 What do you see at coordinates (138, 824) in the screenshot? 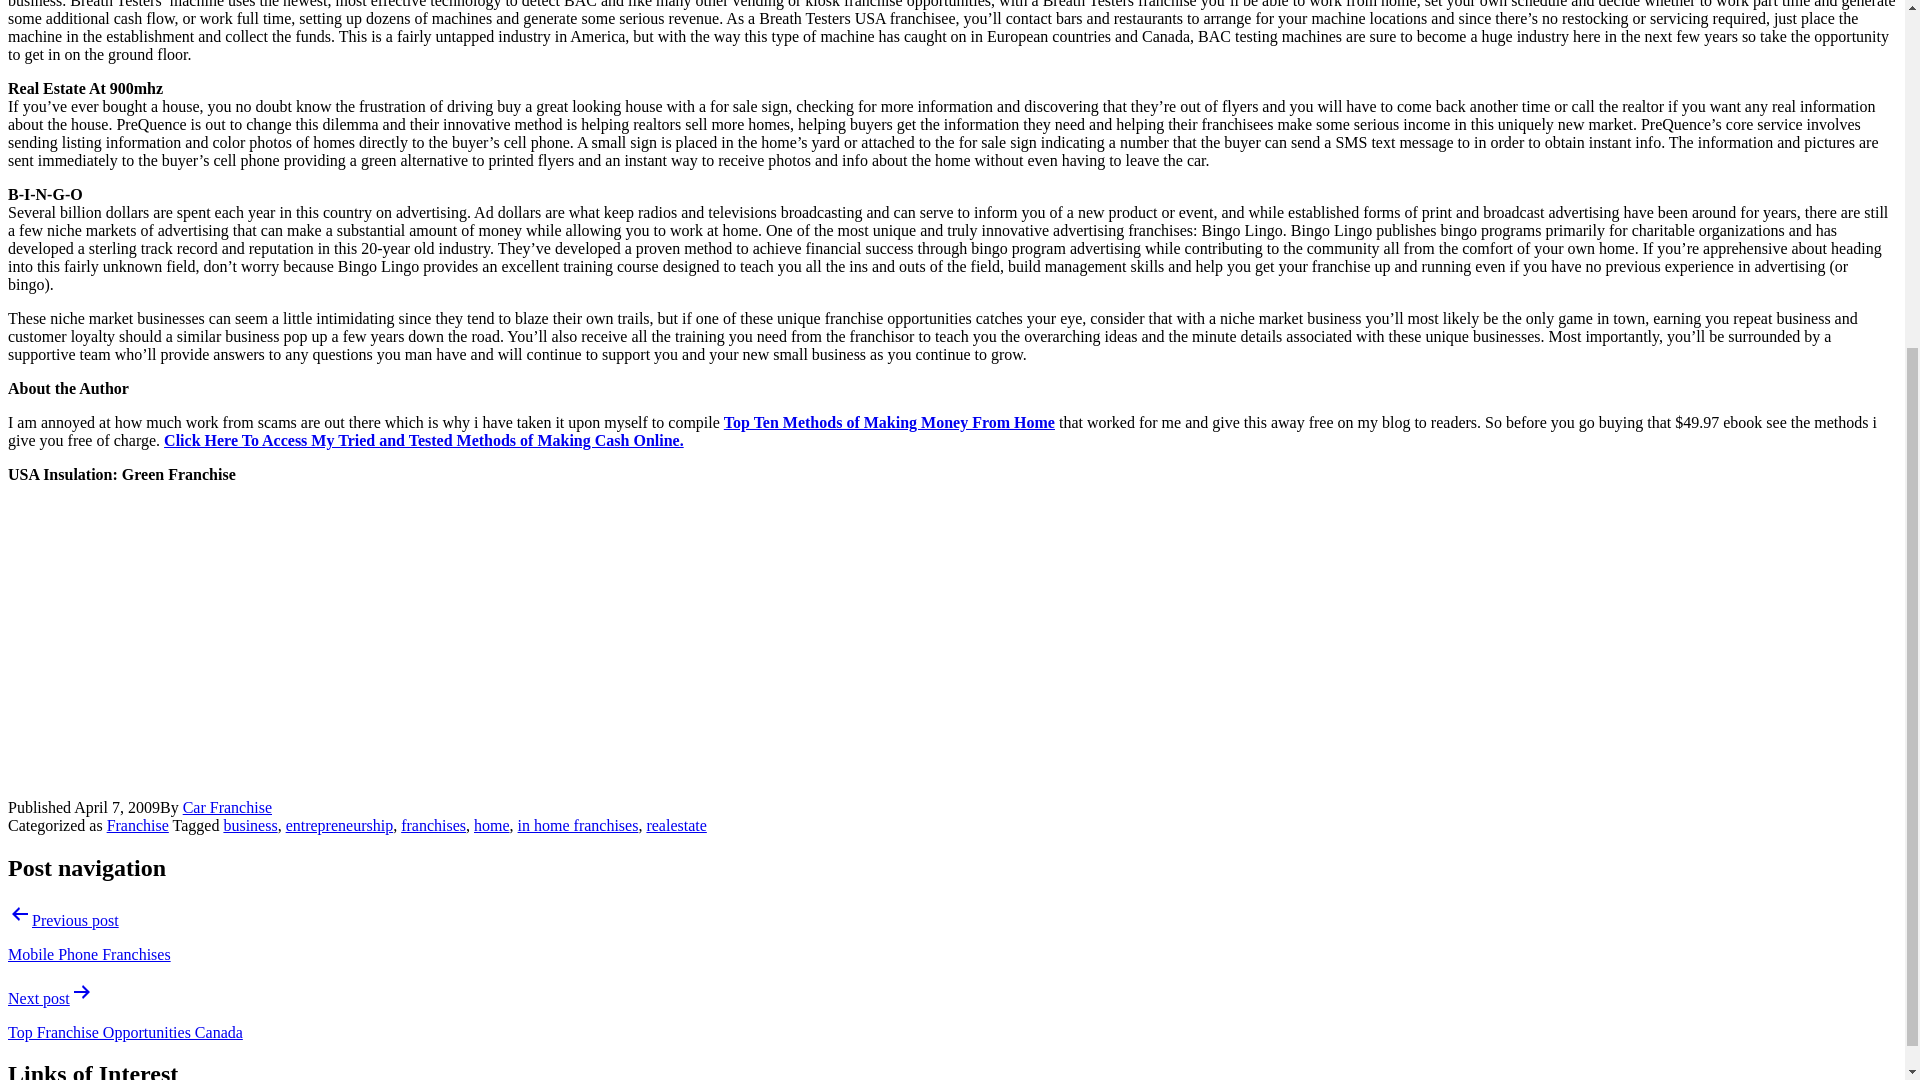
I see `Franchise` at bounding box center [138, 824].